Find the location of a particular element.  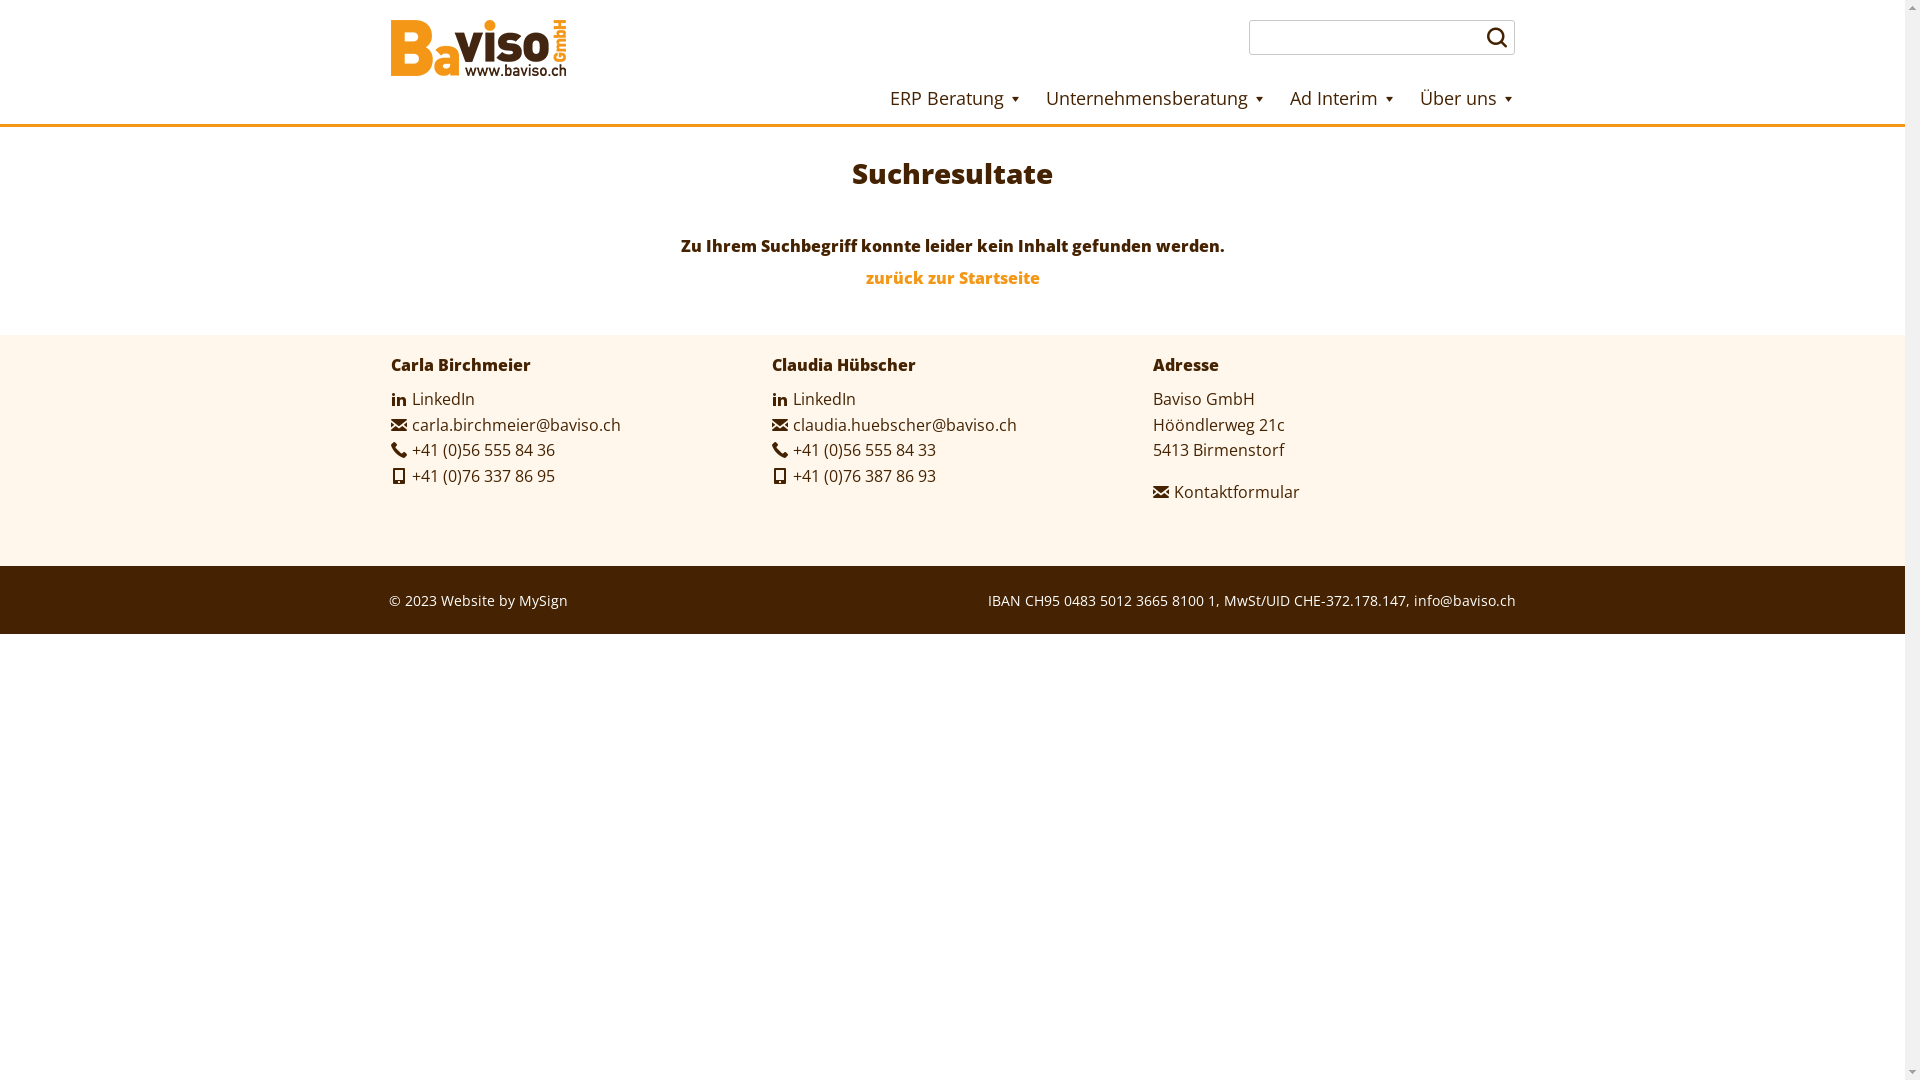

Website by MySign is located at coordinates (504, 600).